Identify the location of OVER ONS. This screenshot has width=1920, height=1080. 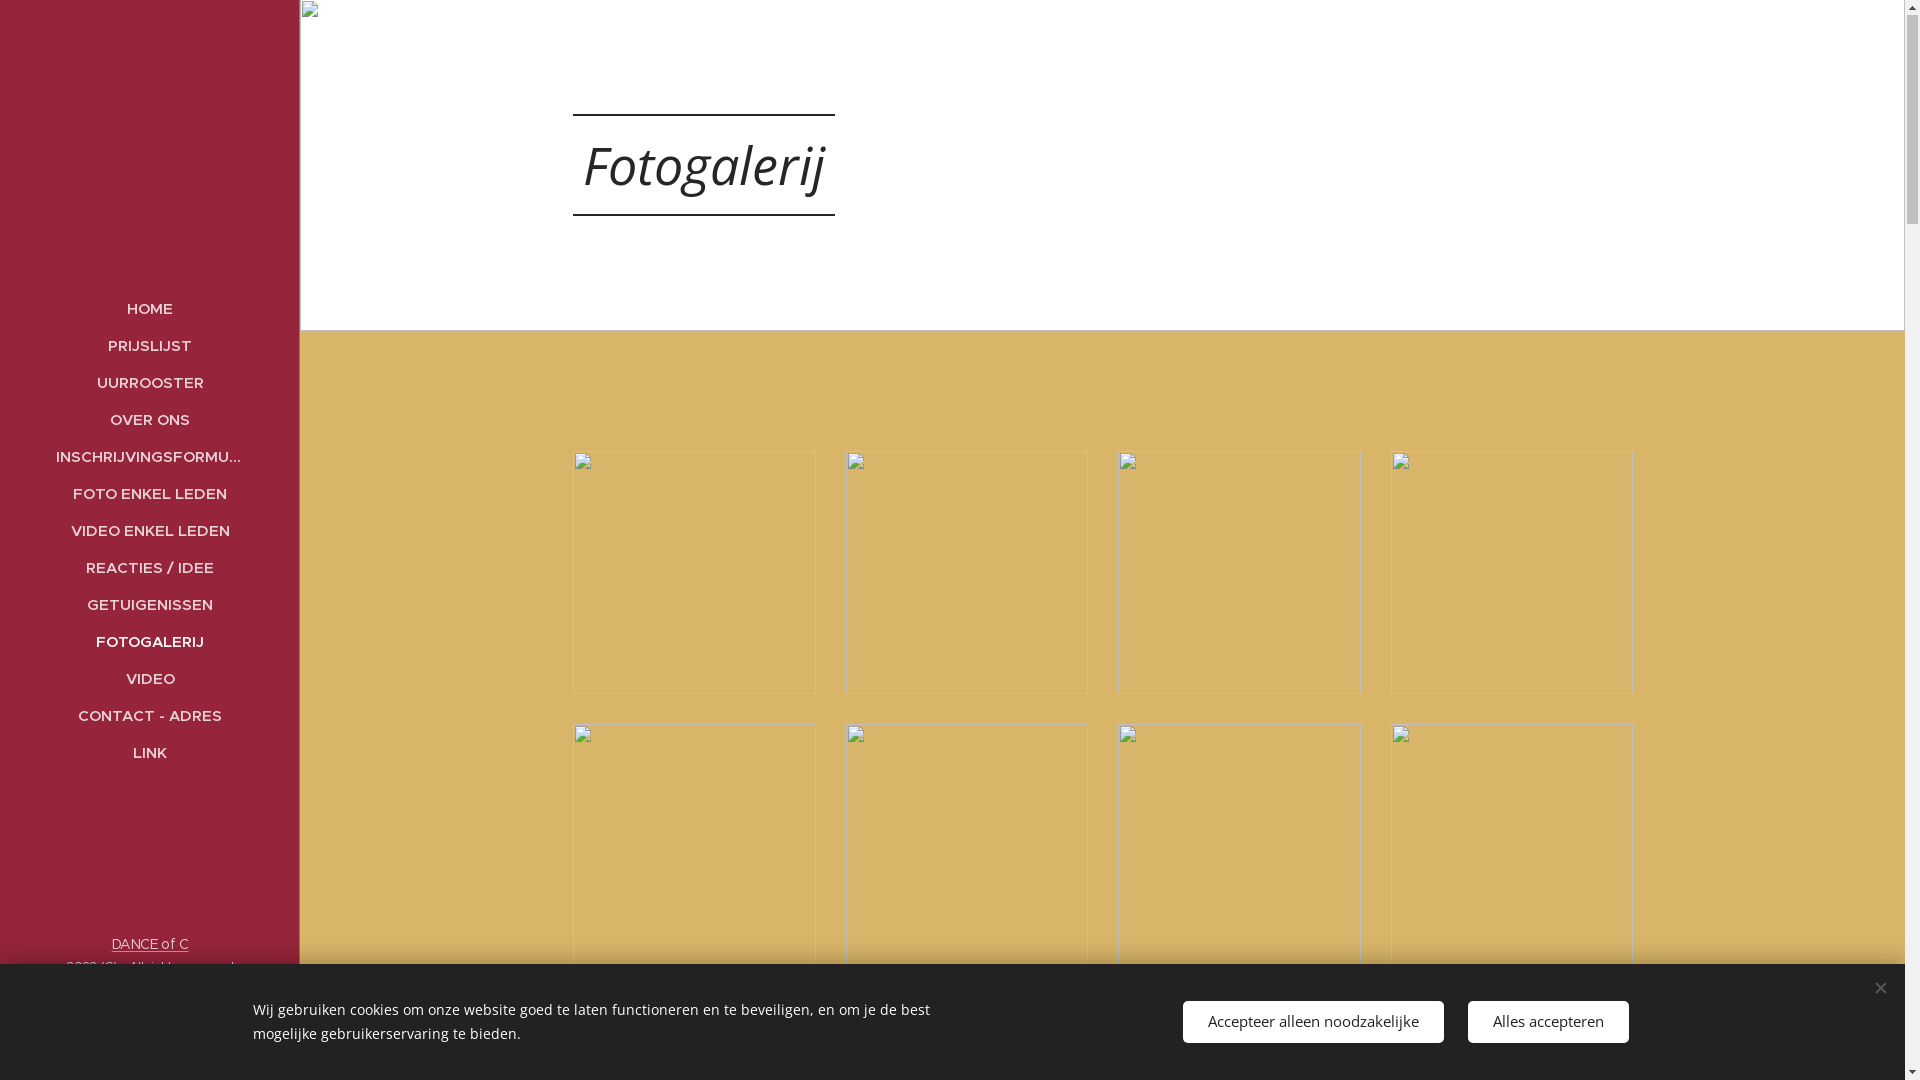
(150, 420).